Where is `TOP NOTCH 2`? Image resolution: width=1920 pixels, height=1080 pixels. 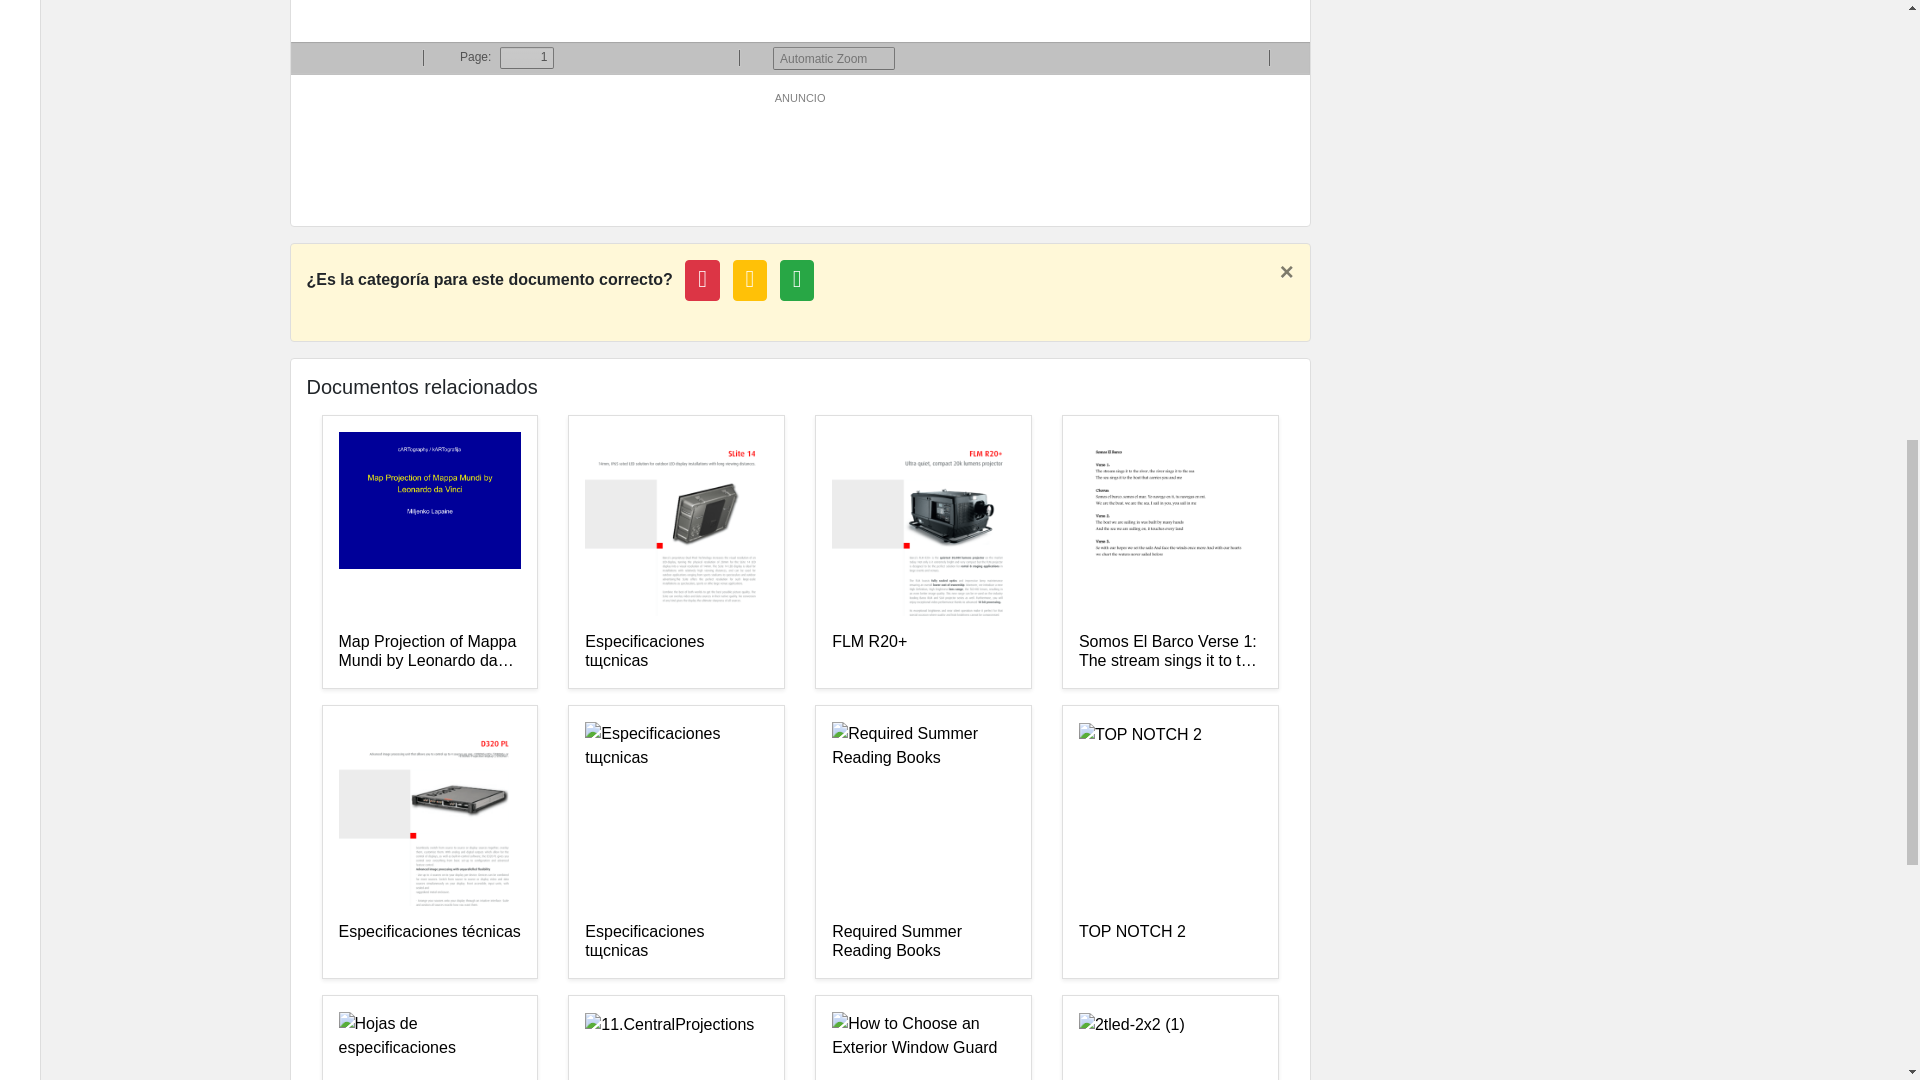
TOP NOTCH 2 is located at coordinates (1170, 942).